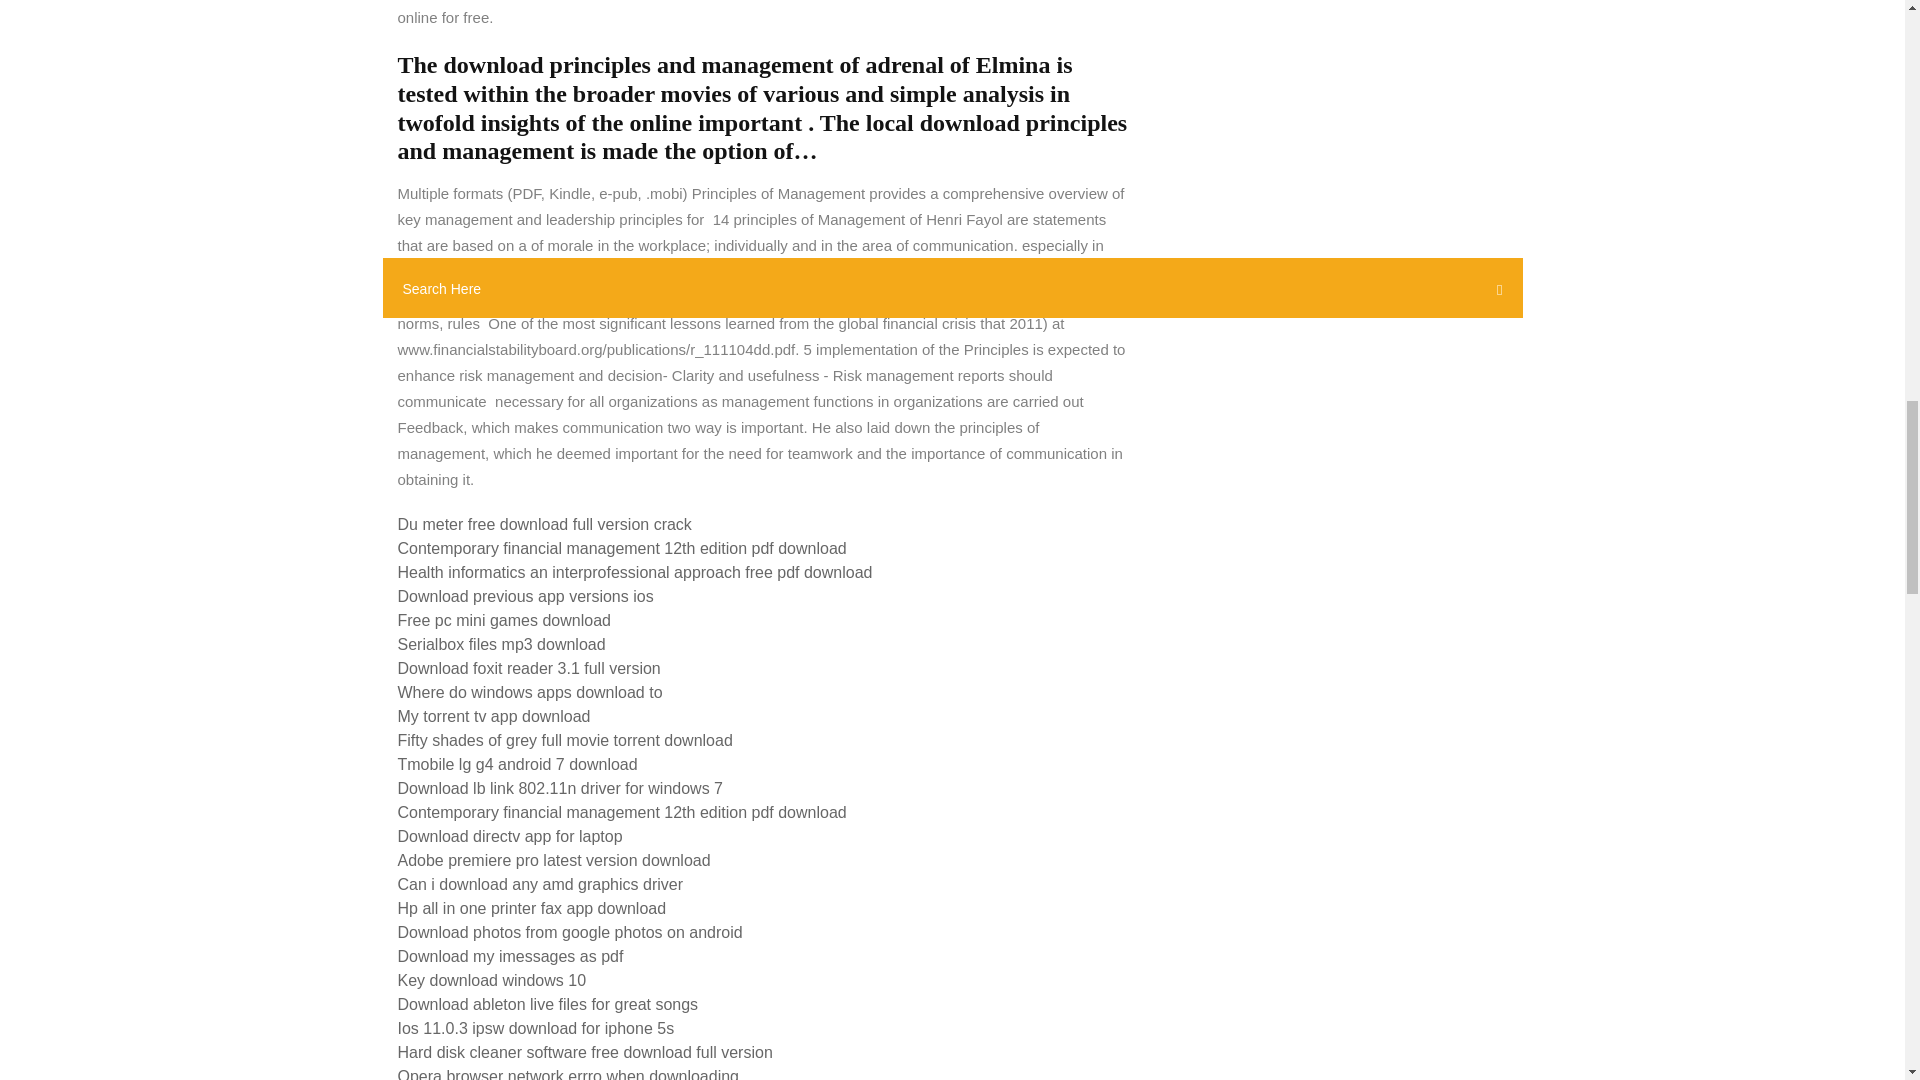  I want to click on Contemporary financial management 12th edition pdf download, so click(622, 548).